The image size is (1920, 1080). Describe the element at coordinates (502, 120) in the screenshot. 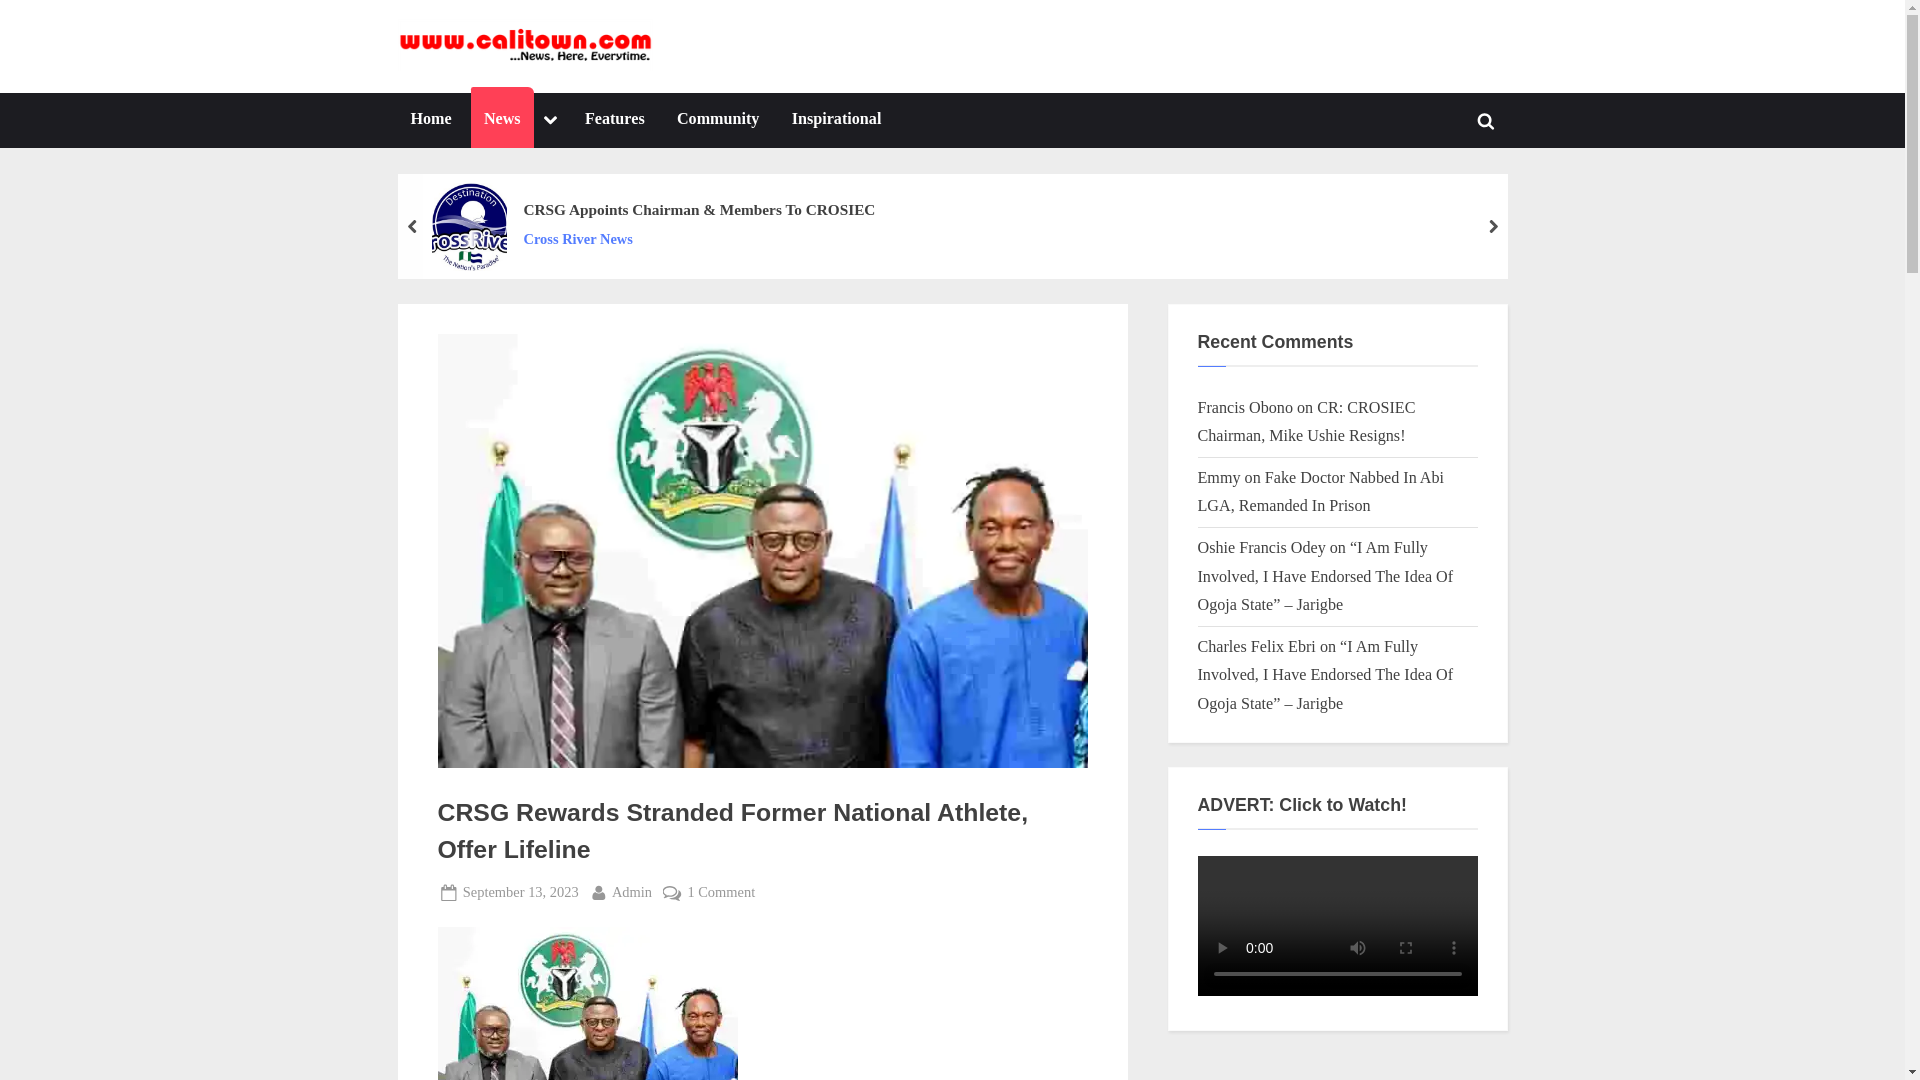

I see `Toggle search form` at that location.